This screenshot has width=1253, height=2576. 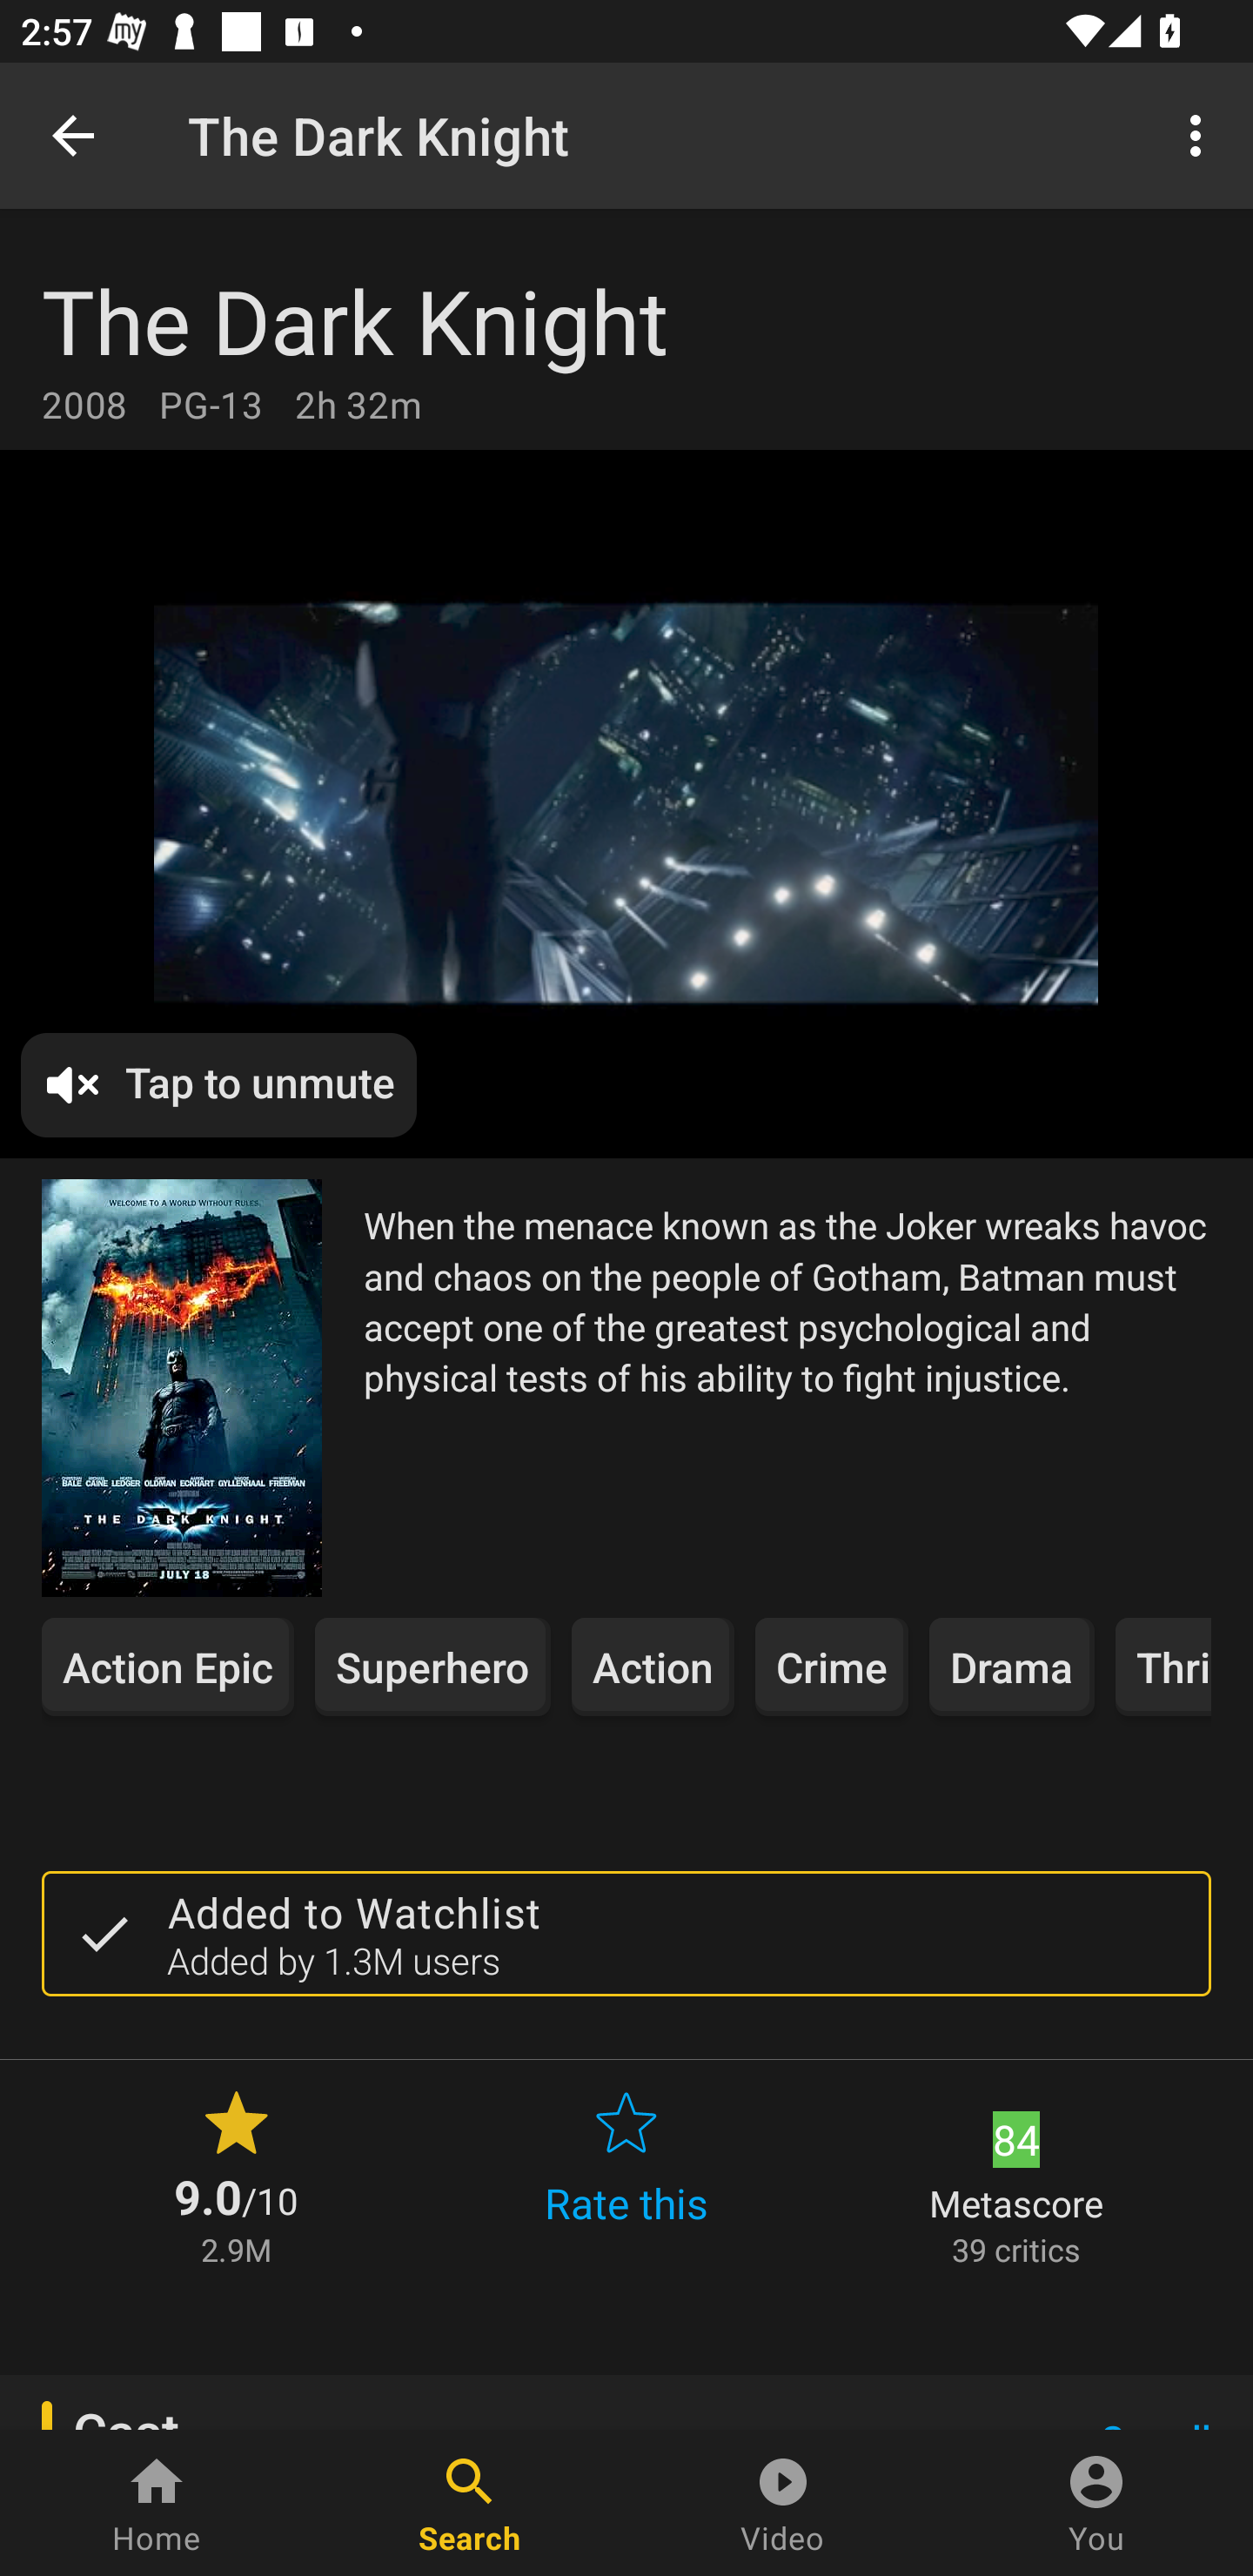 I want to click on Tap to unmute, so click(x=626, y=805).